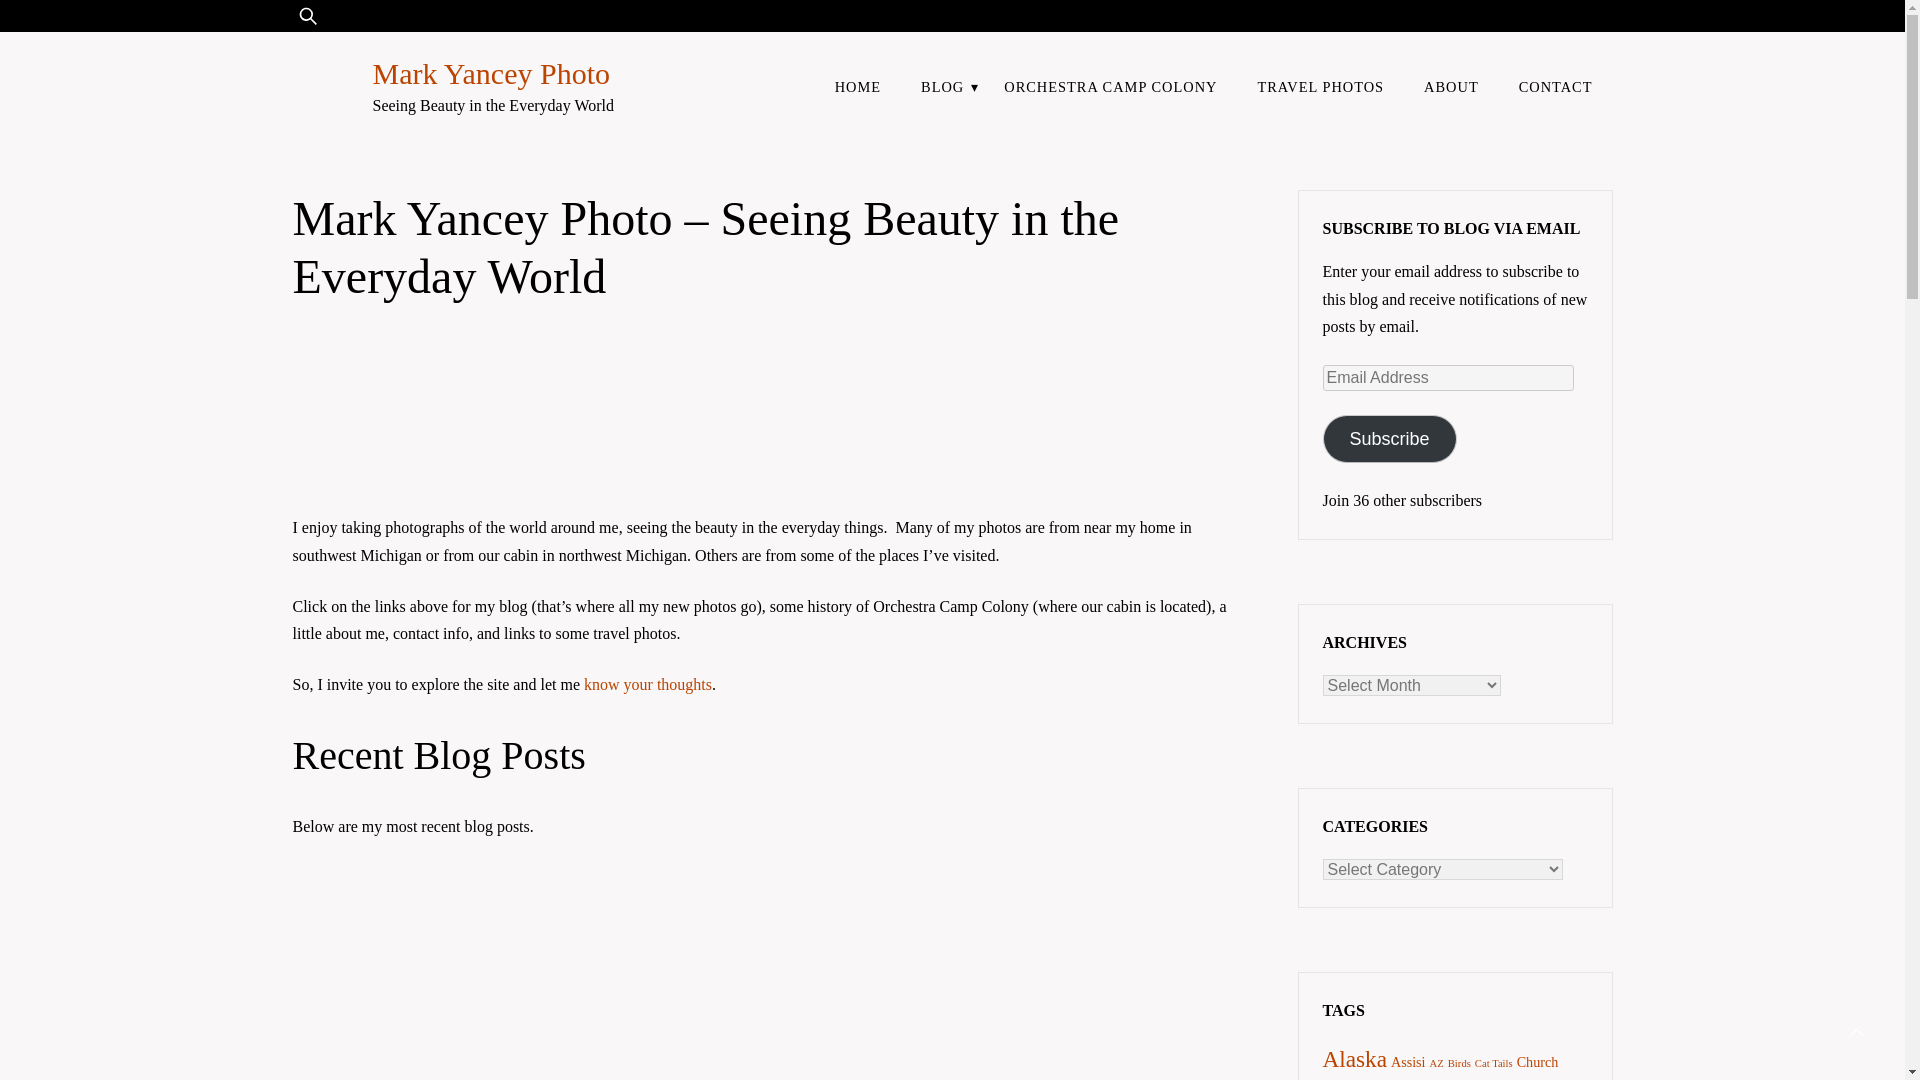 The height and width of the screenshot is (1080, 1920). Describe the element at coordinates (648, 684) in the screenshot. I see `know your thoughts` at that location.